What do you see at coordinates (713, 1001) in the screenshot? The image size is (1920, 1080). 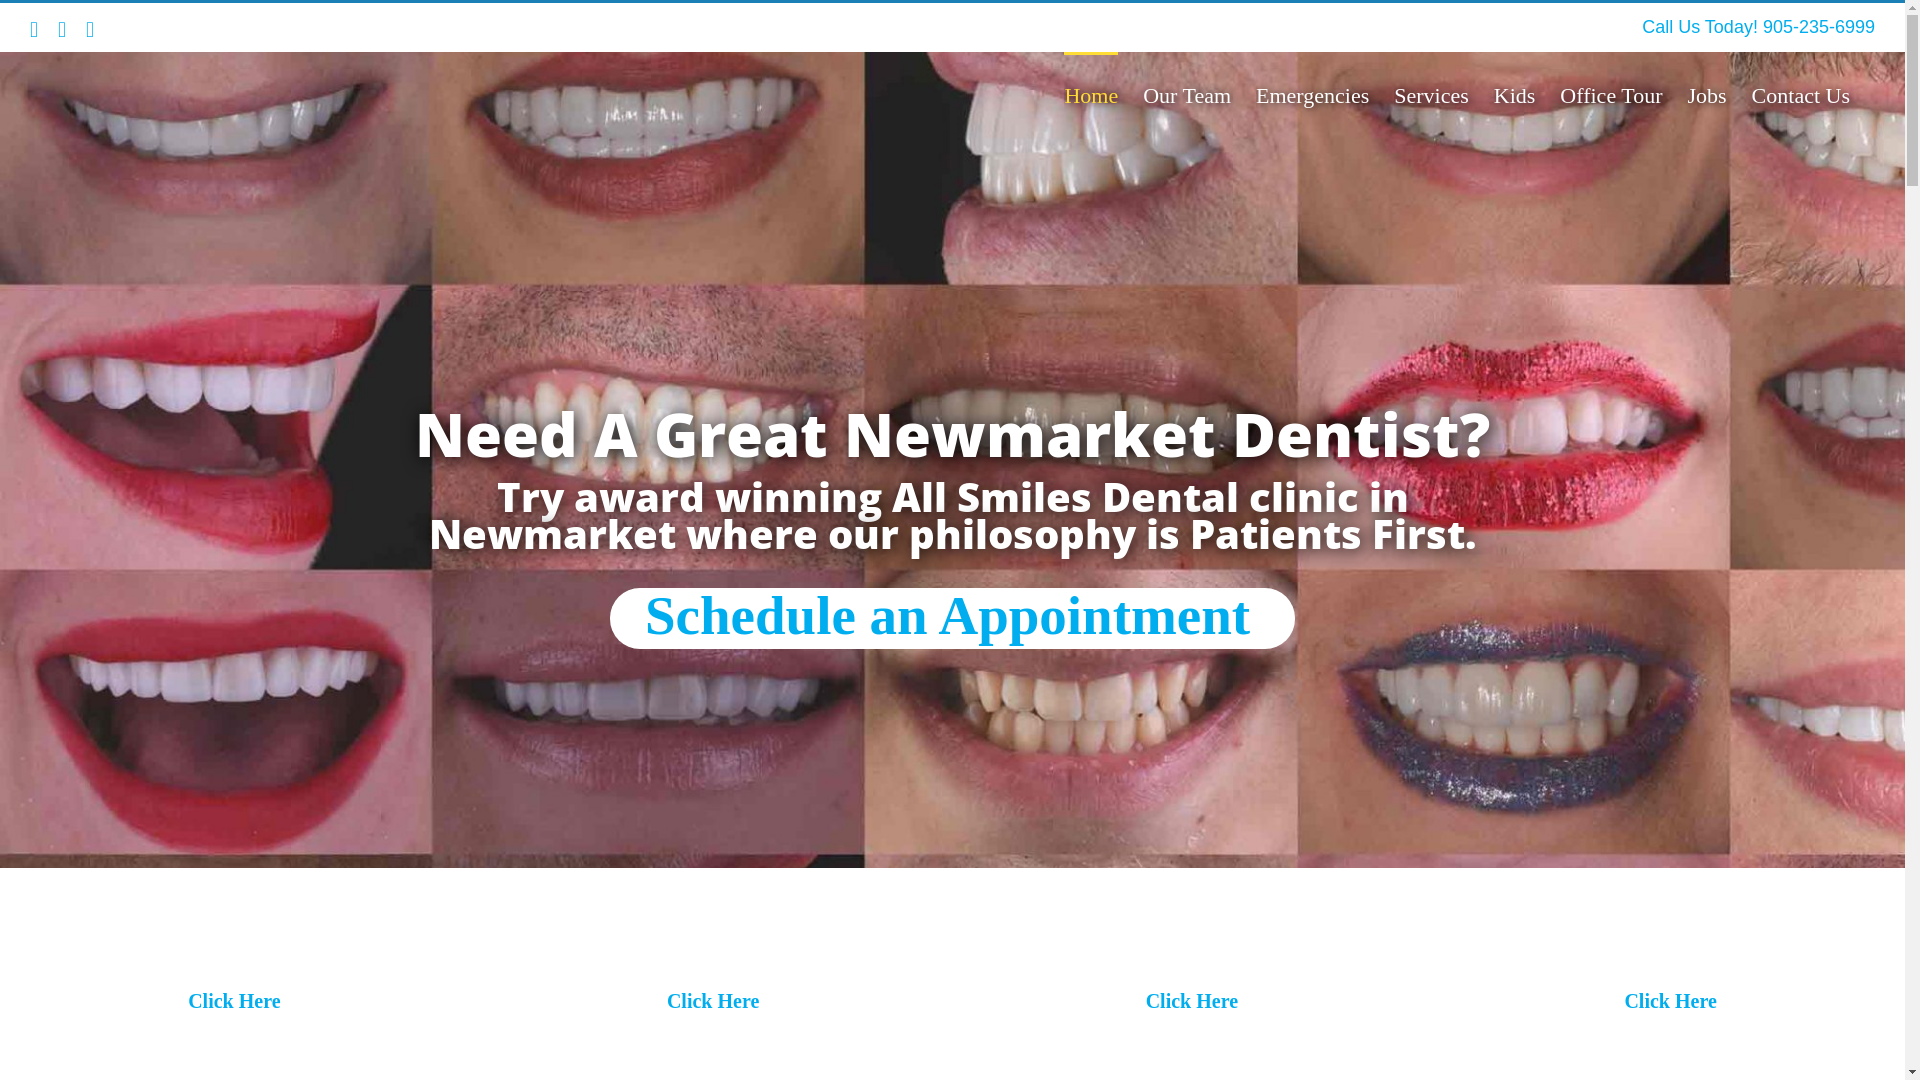 I see `Click Here` at bounding box center [713, 1001].